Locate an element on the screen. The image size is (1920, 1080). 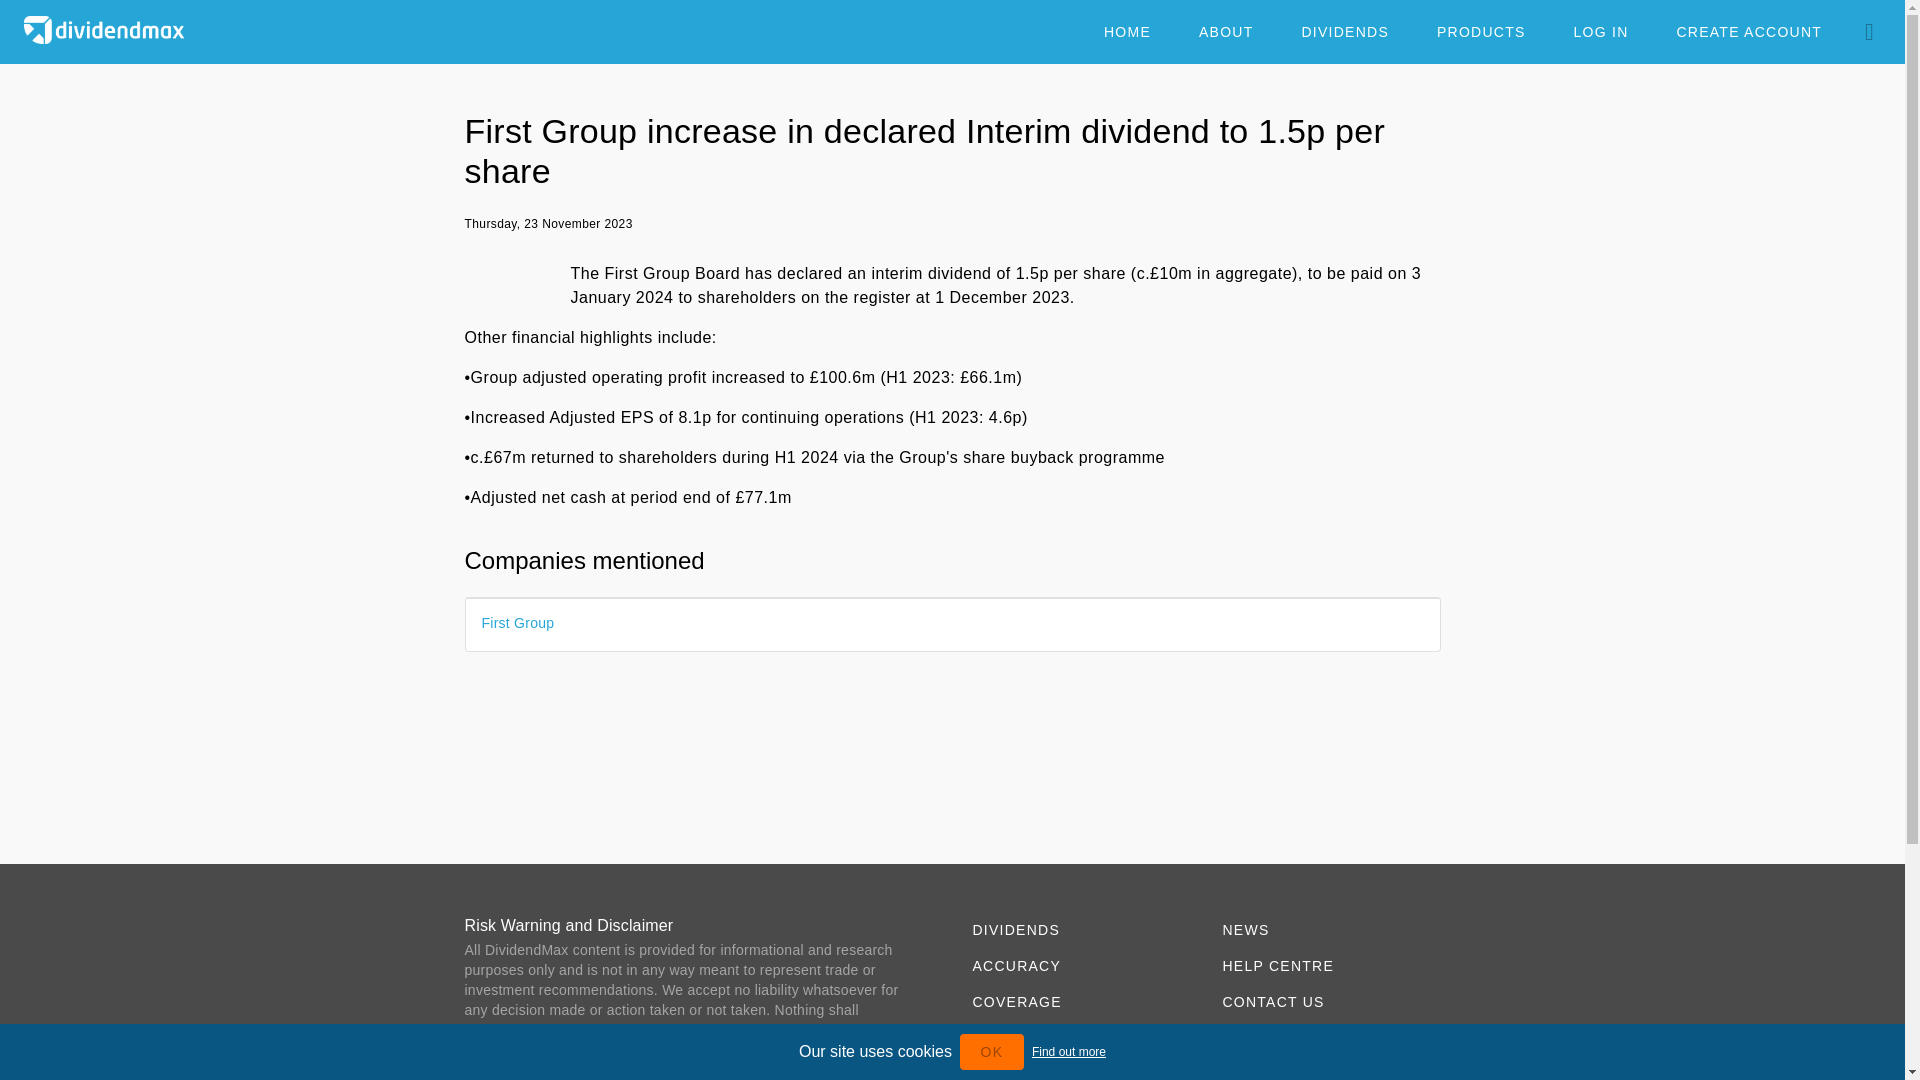
LOG IN is located at coordinates (1600, 32).